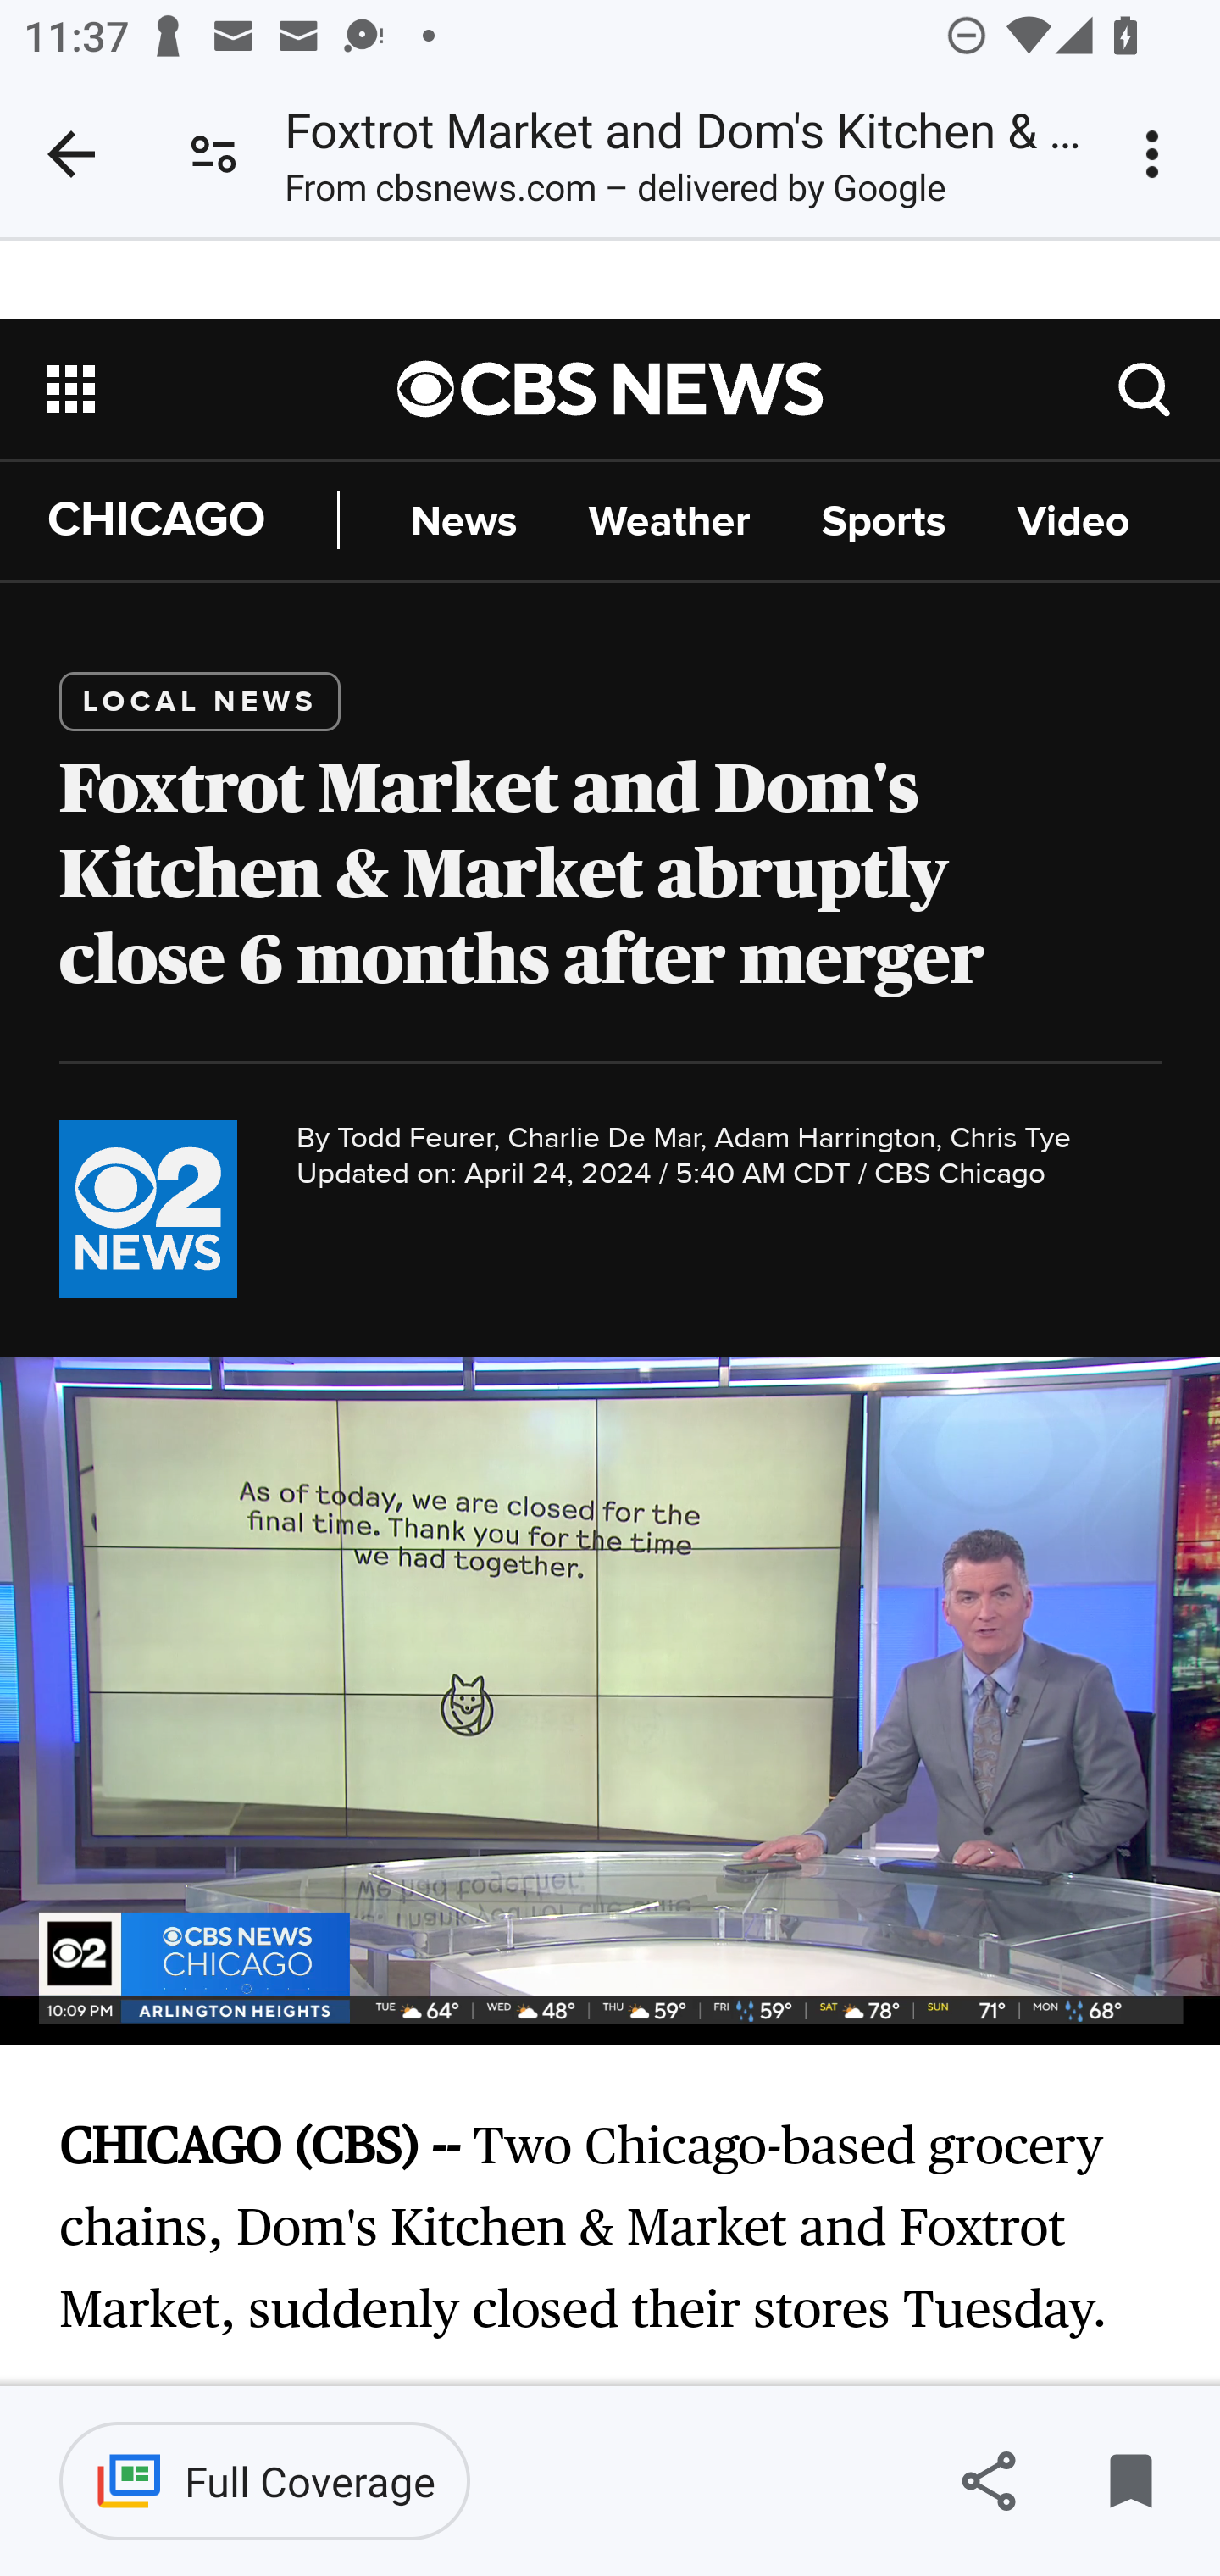 This screenshot has width=1220, height=2576. What do you see at coordinates (193, 520) in the screenshot?
I see `CHICAGO` at bounding box center [193, 520].